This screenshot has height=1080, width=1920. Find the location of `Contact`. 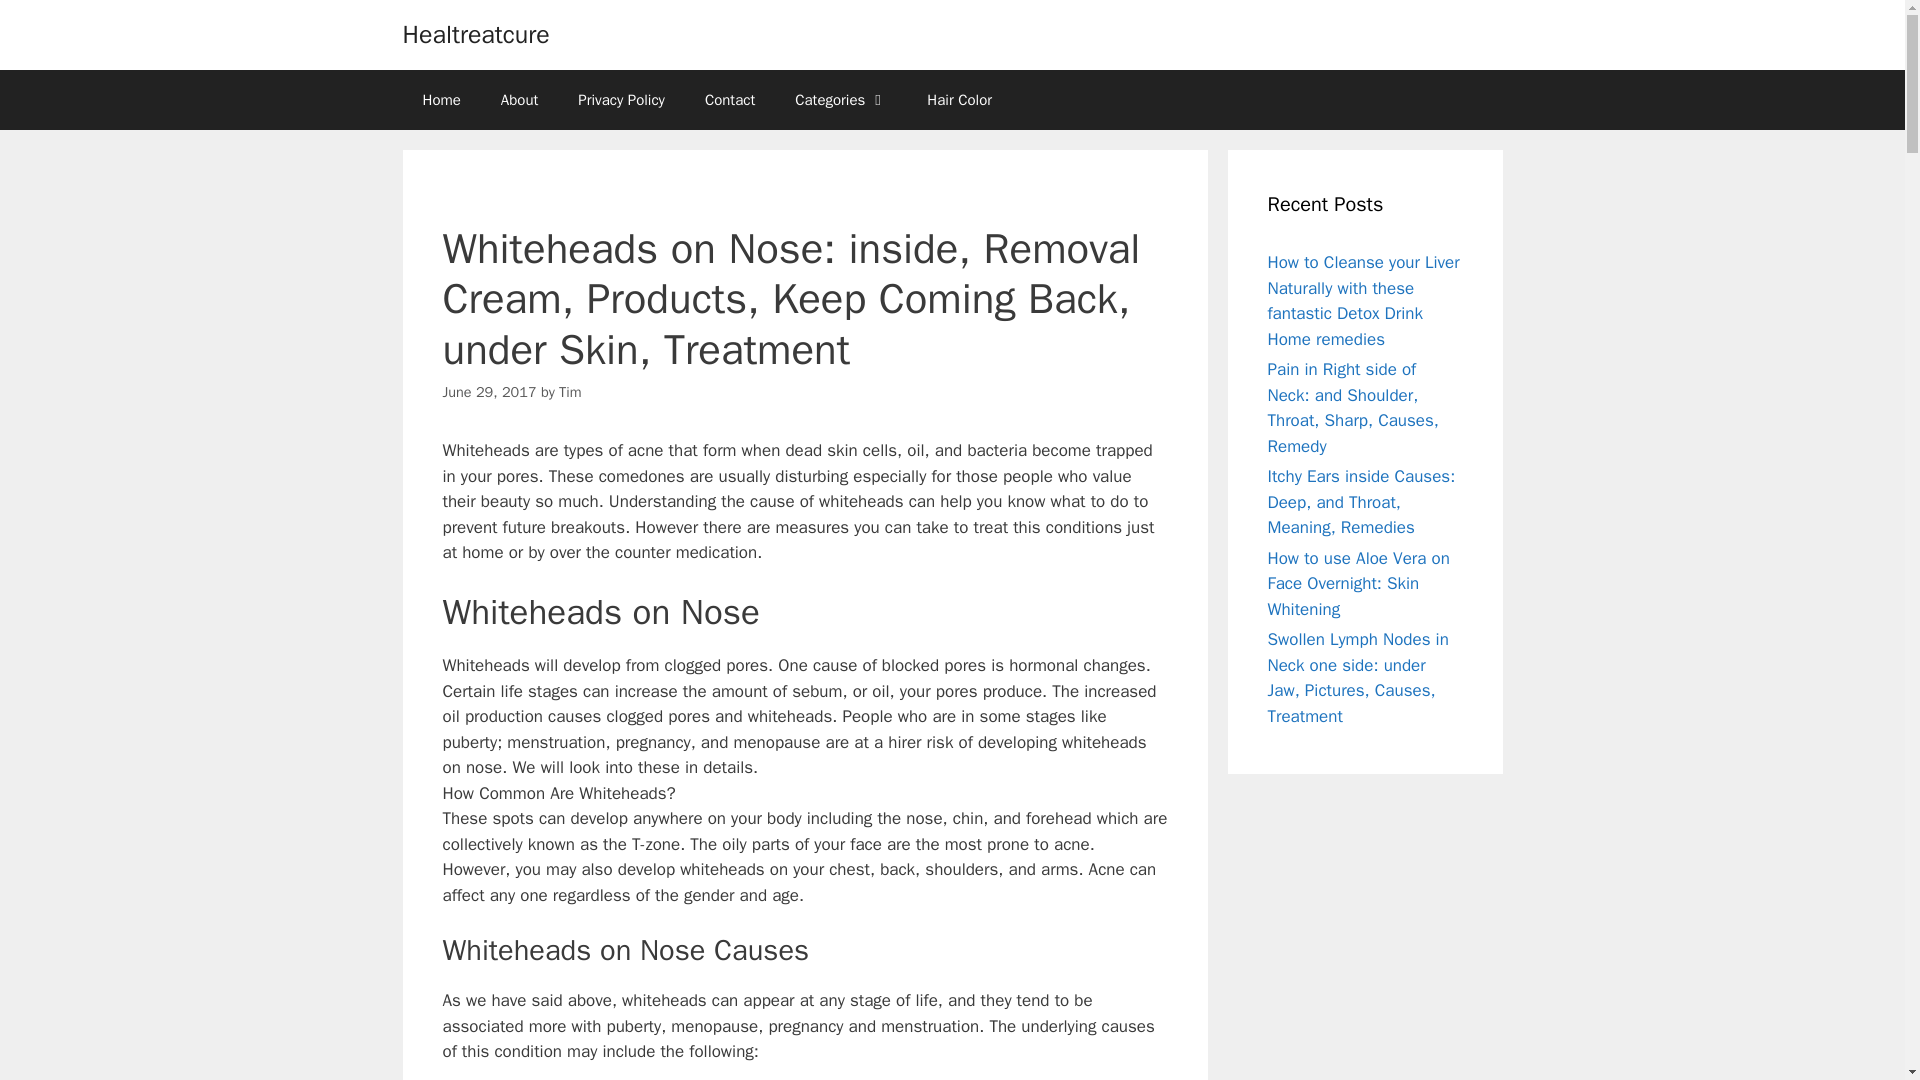

Contact is located at coordinates (730, 100).